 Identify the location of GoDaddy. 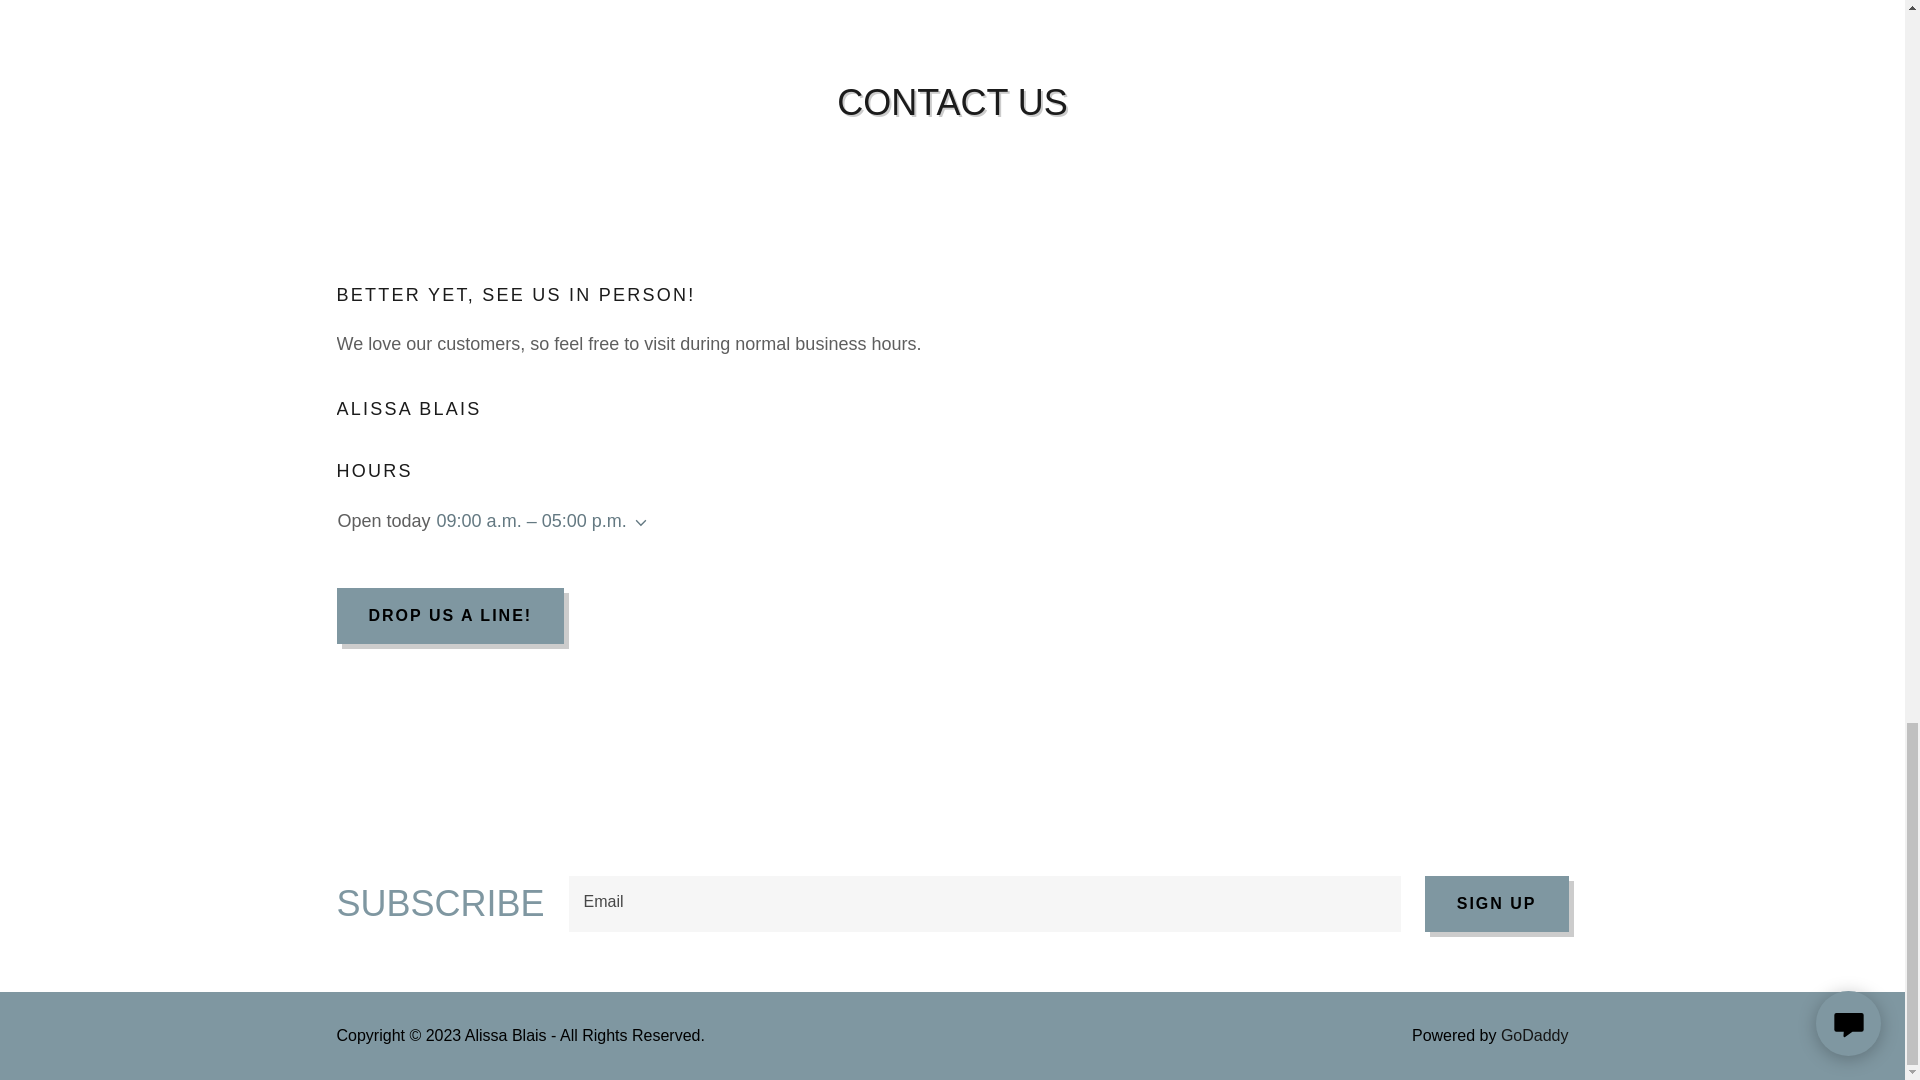
(1534, 1036).